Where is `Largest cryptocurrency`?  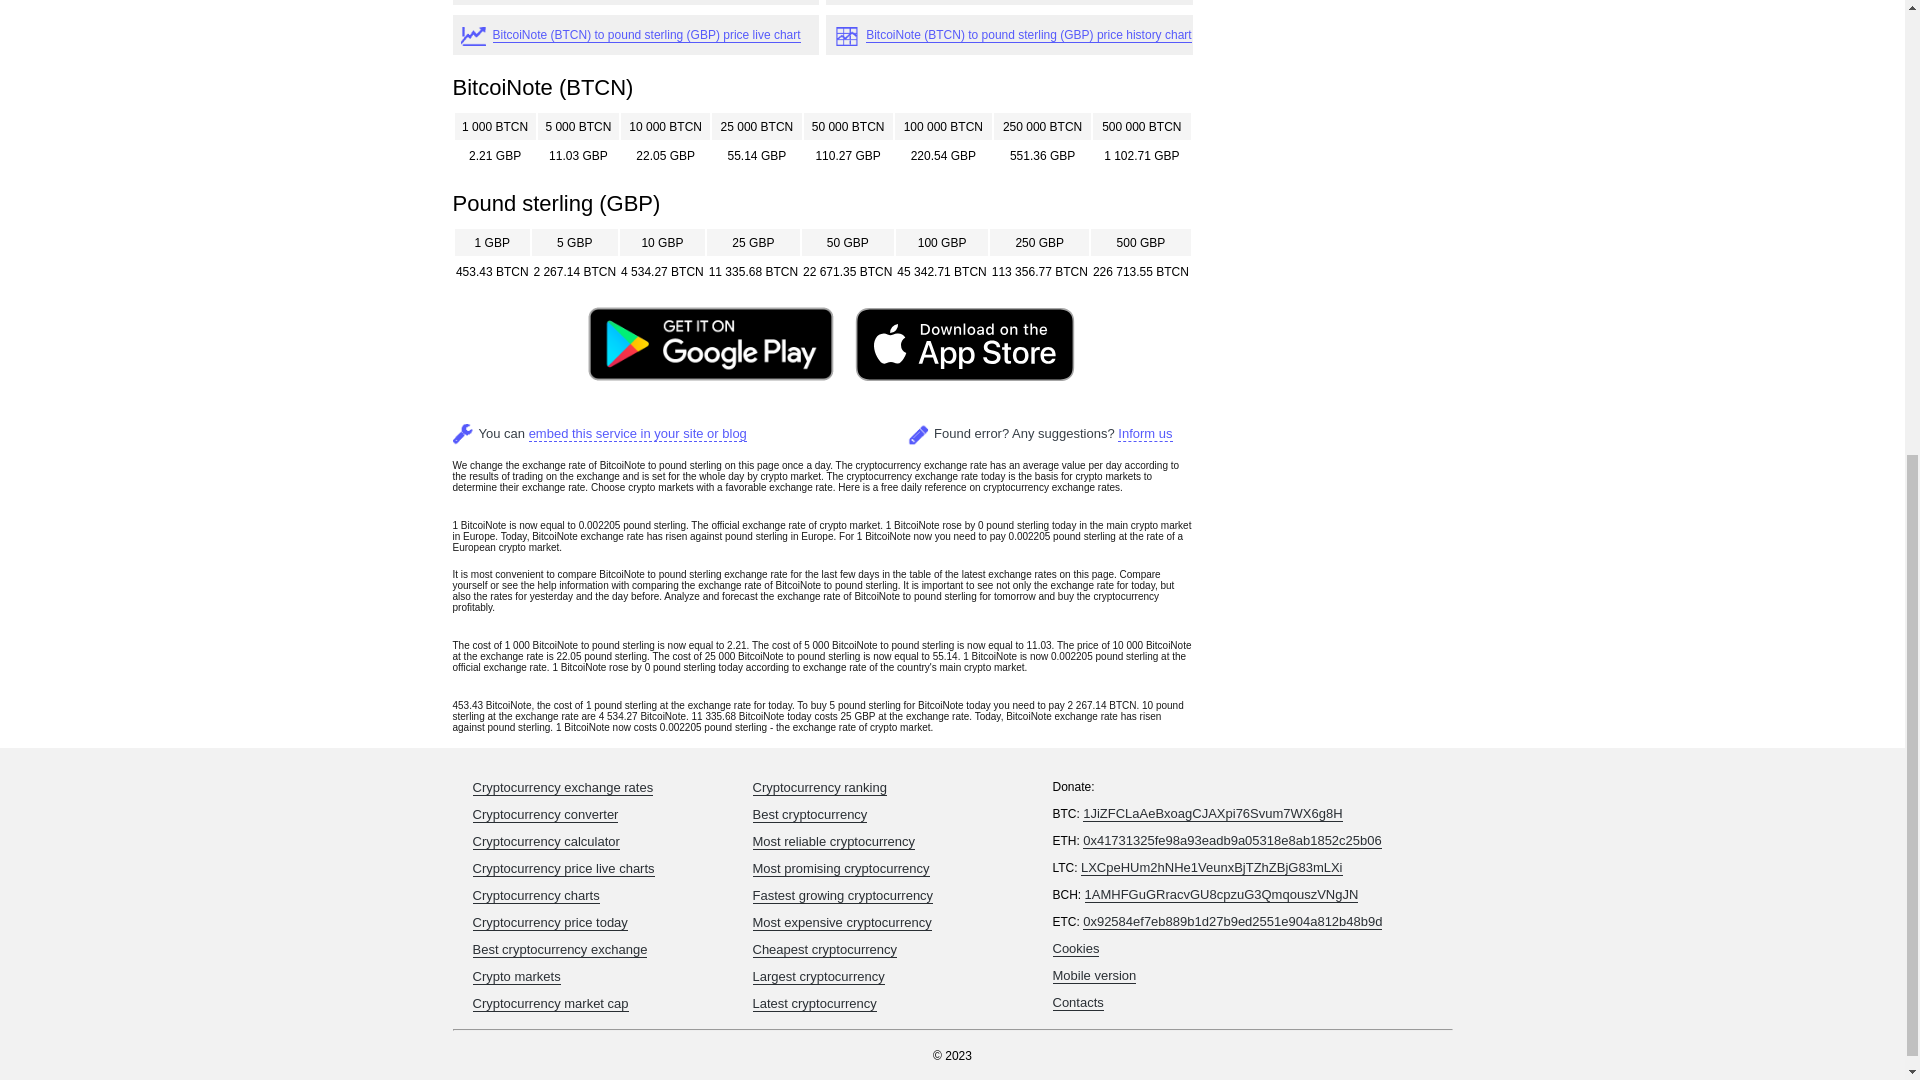 Largest cryptocurrency is located at coordinates (818, 976).